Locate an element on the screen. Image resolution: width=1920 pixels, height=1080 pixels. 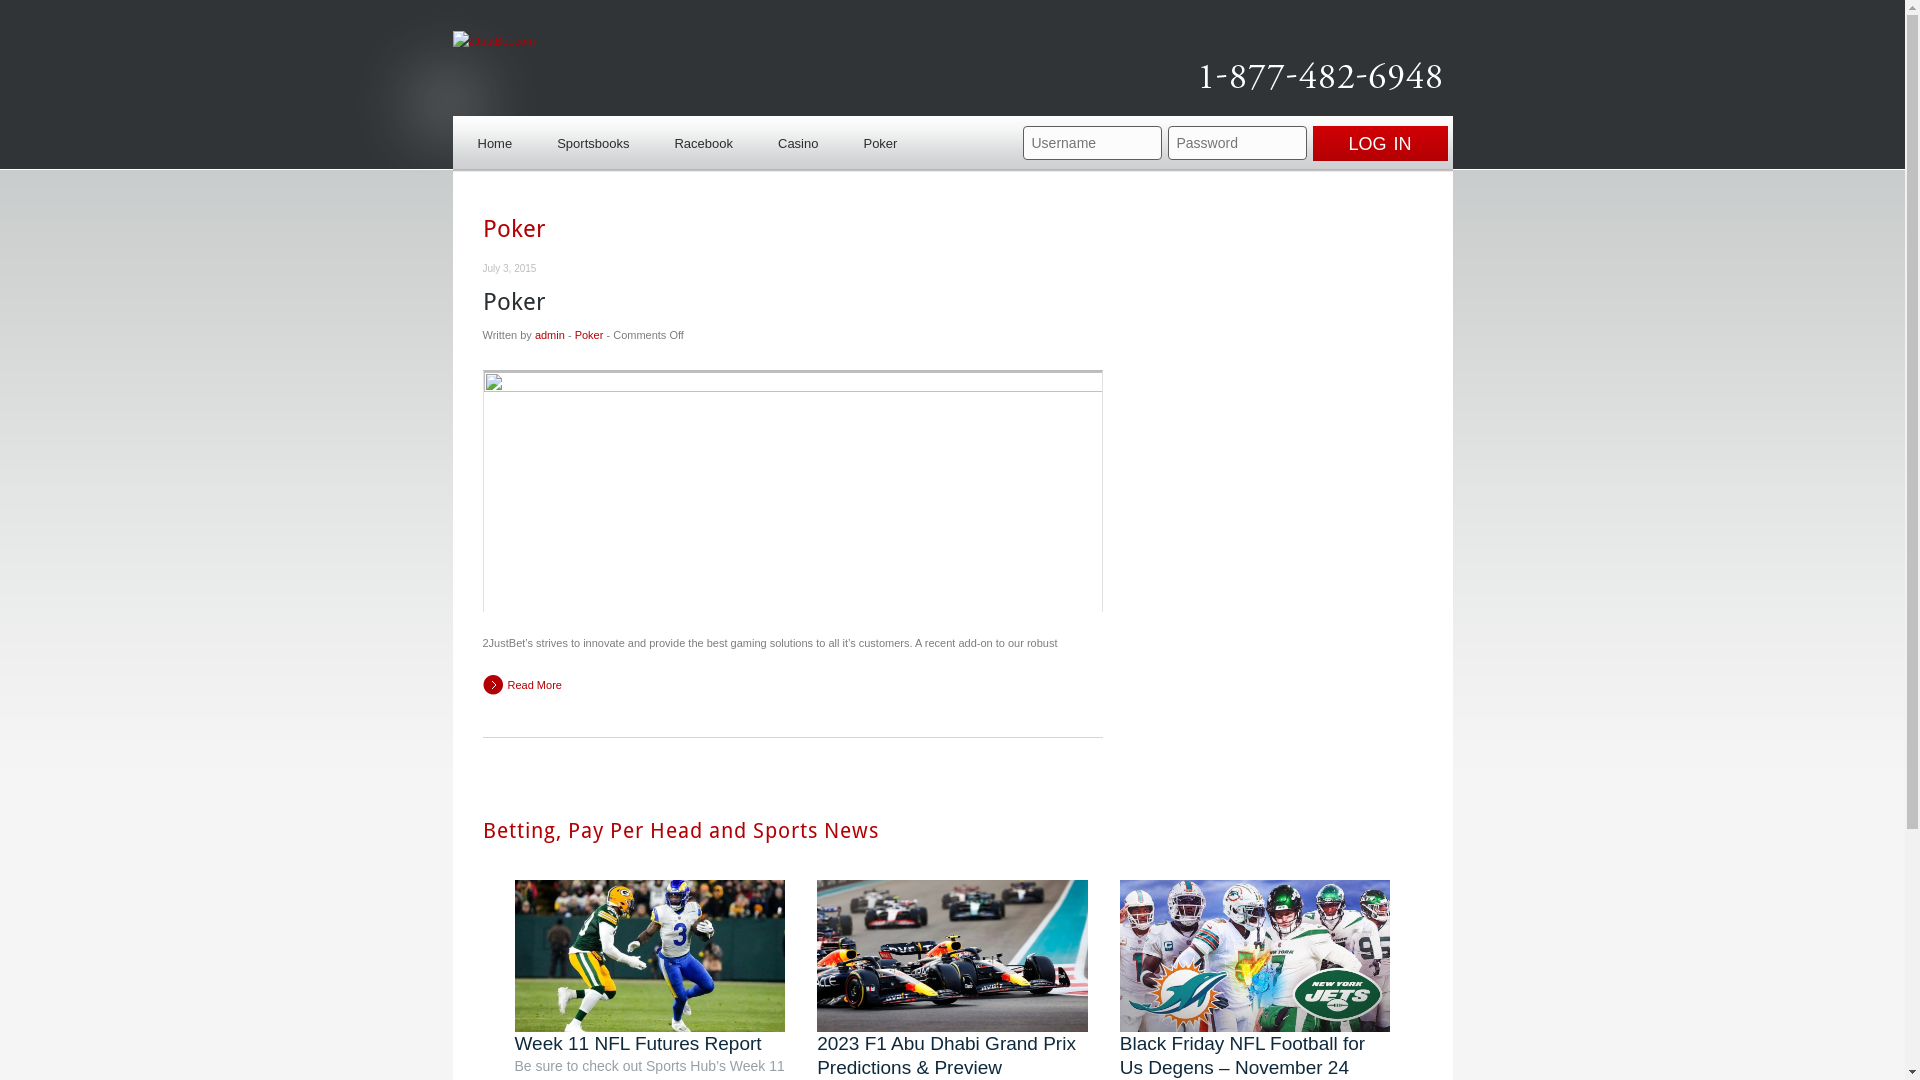
Sportsbooks is located at coordinates (593, 140).